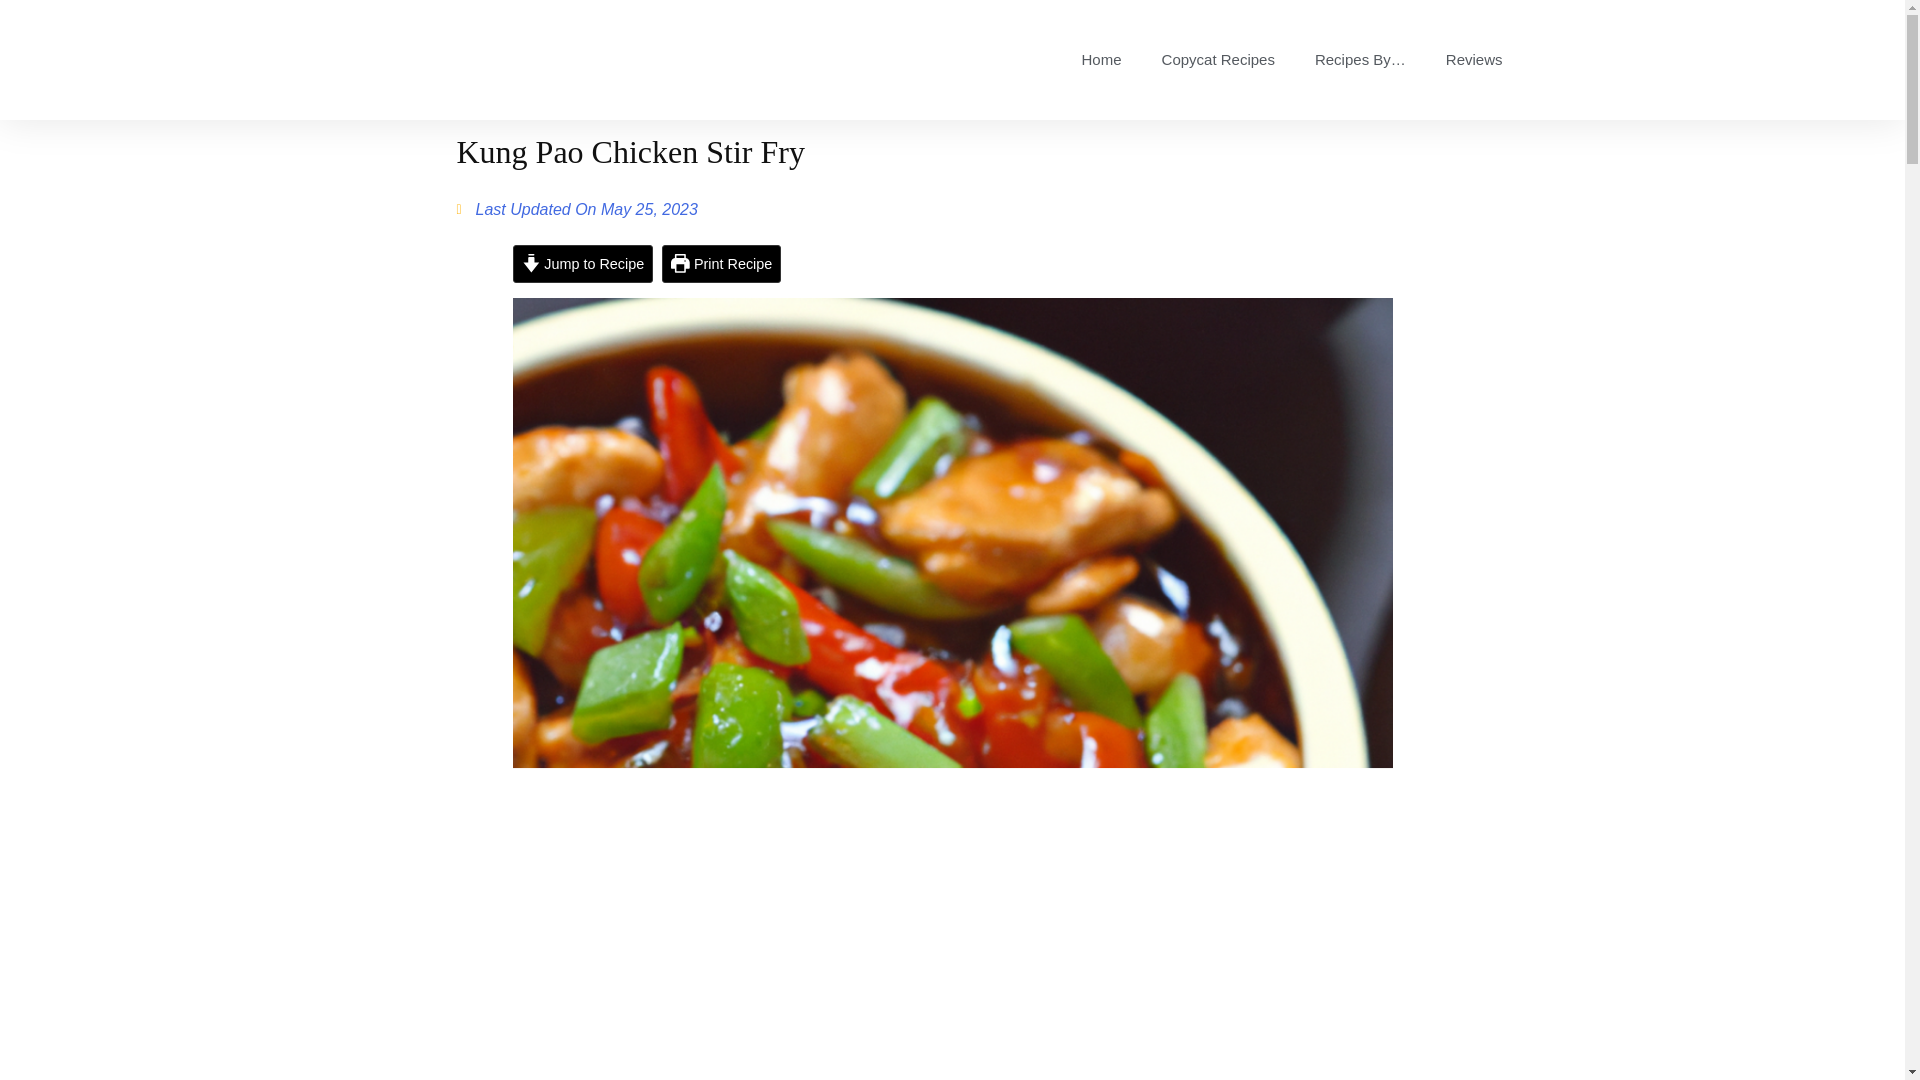  I want to click on Reviews, so click(1474, 60).